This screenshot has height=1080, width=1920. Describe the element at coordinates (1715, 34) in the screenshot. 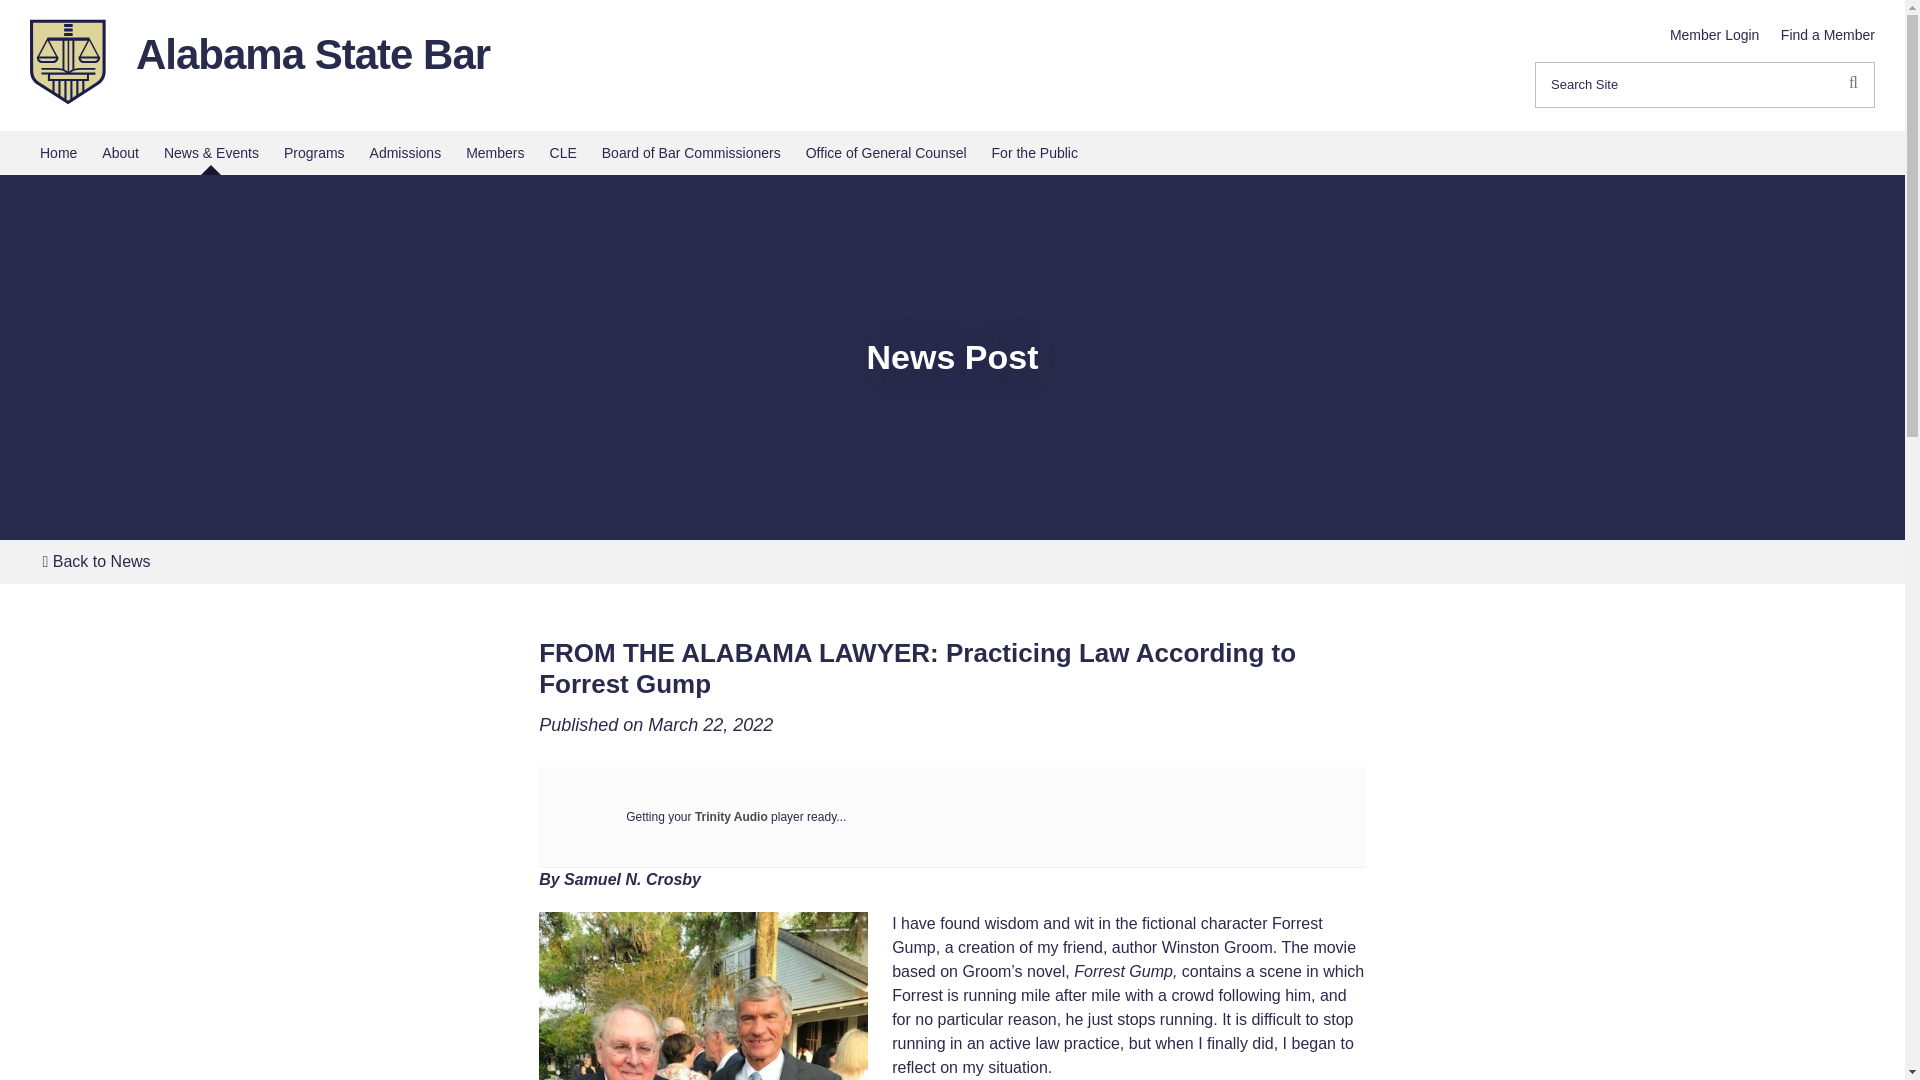

I see `Member Login` at that location.